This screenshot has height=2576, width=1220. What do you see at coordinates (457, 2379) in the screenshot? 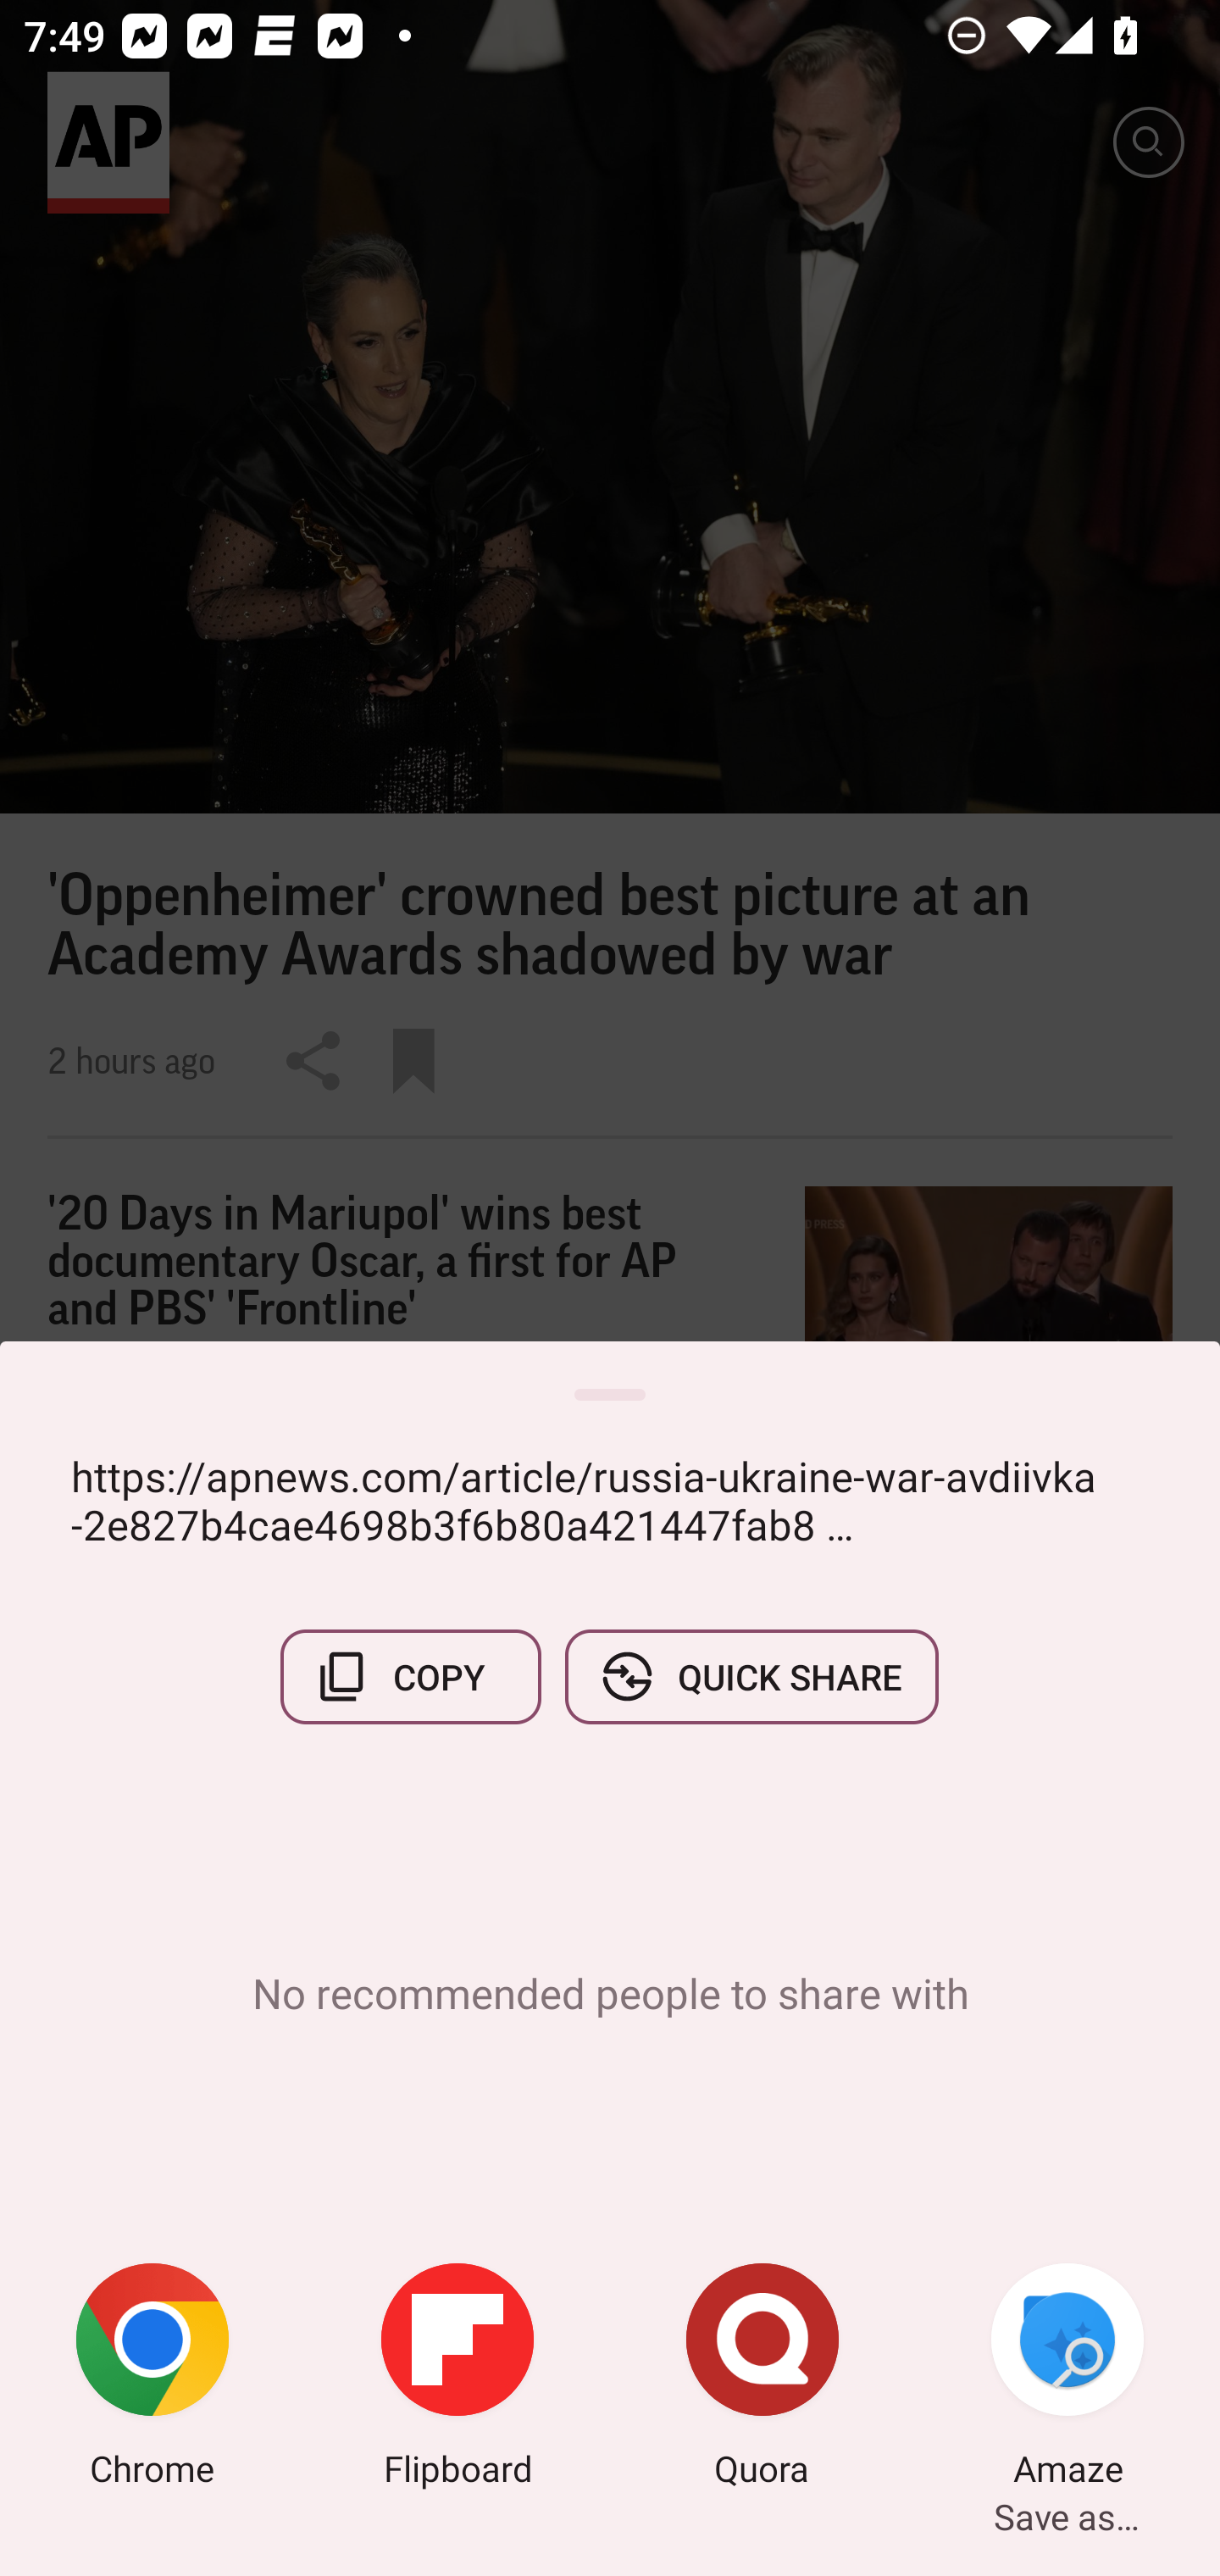
I see `Flipboard` at bounding box center [457, 2379].